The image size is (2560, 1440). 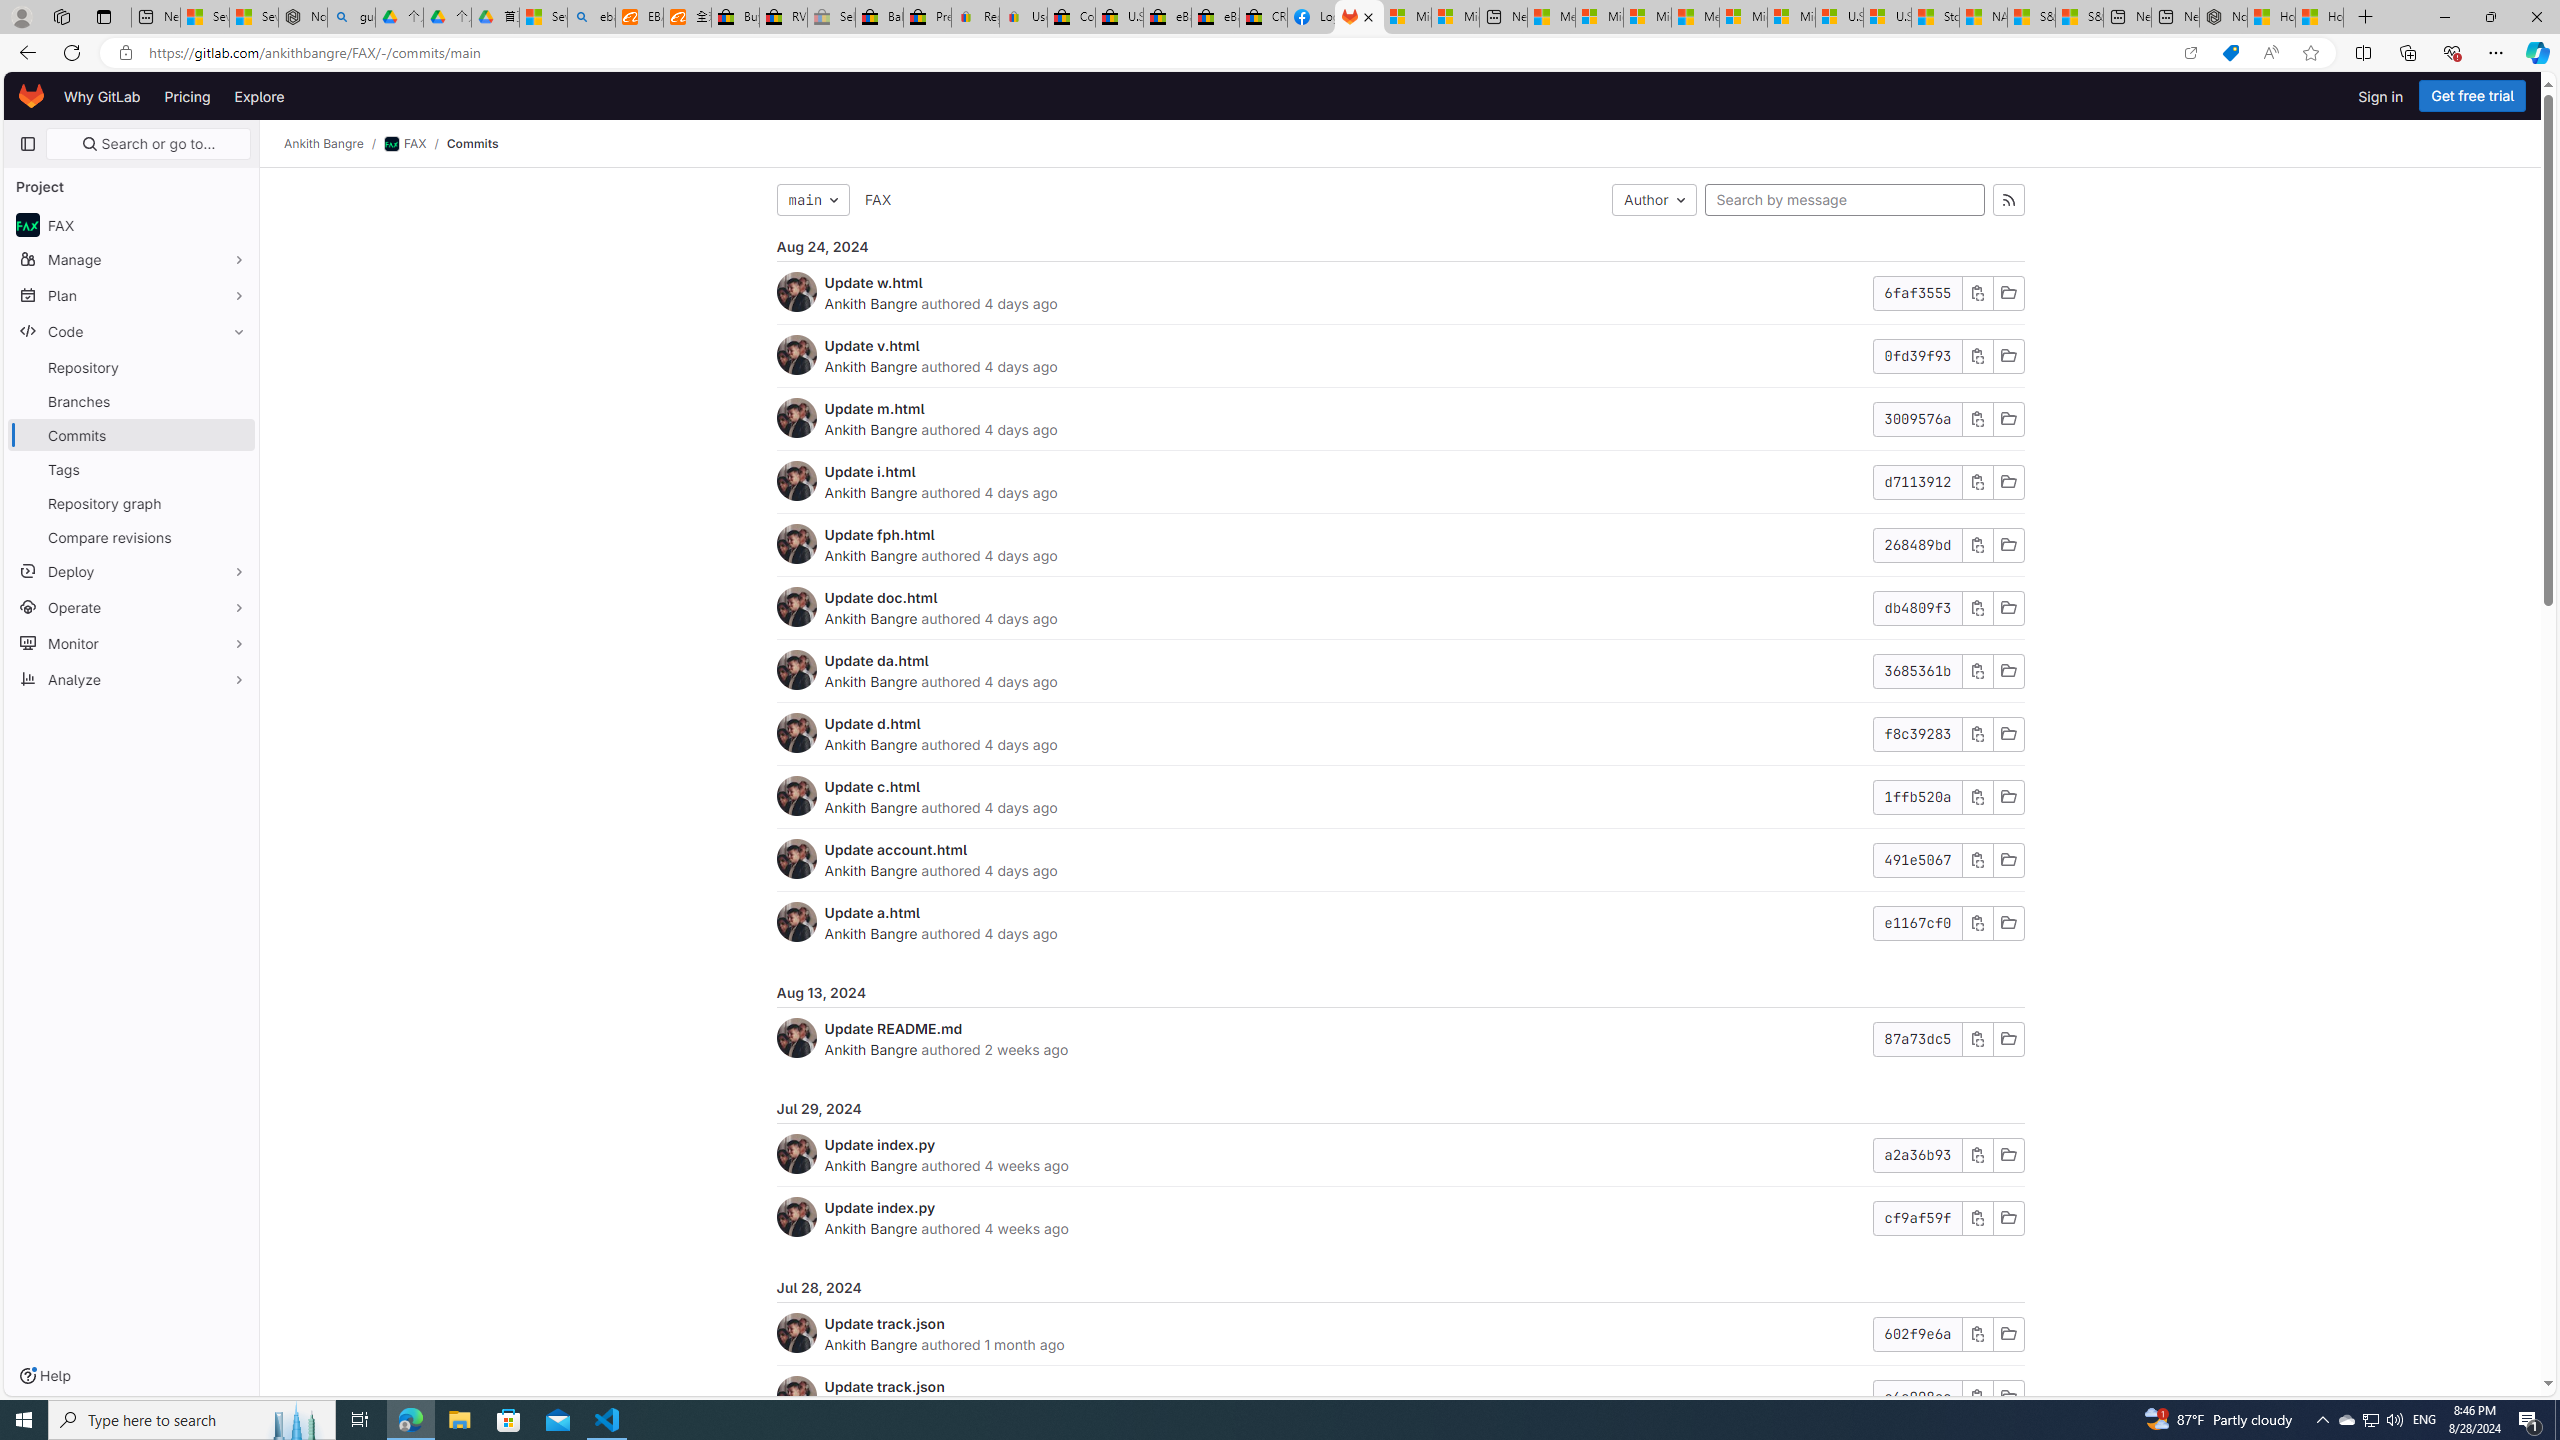 I want to click on Monitor, so click(x=132, y=642).